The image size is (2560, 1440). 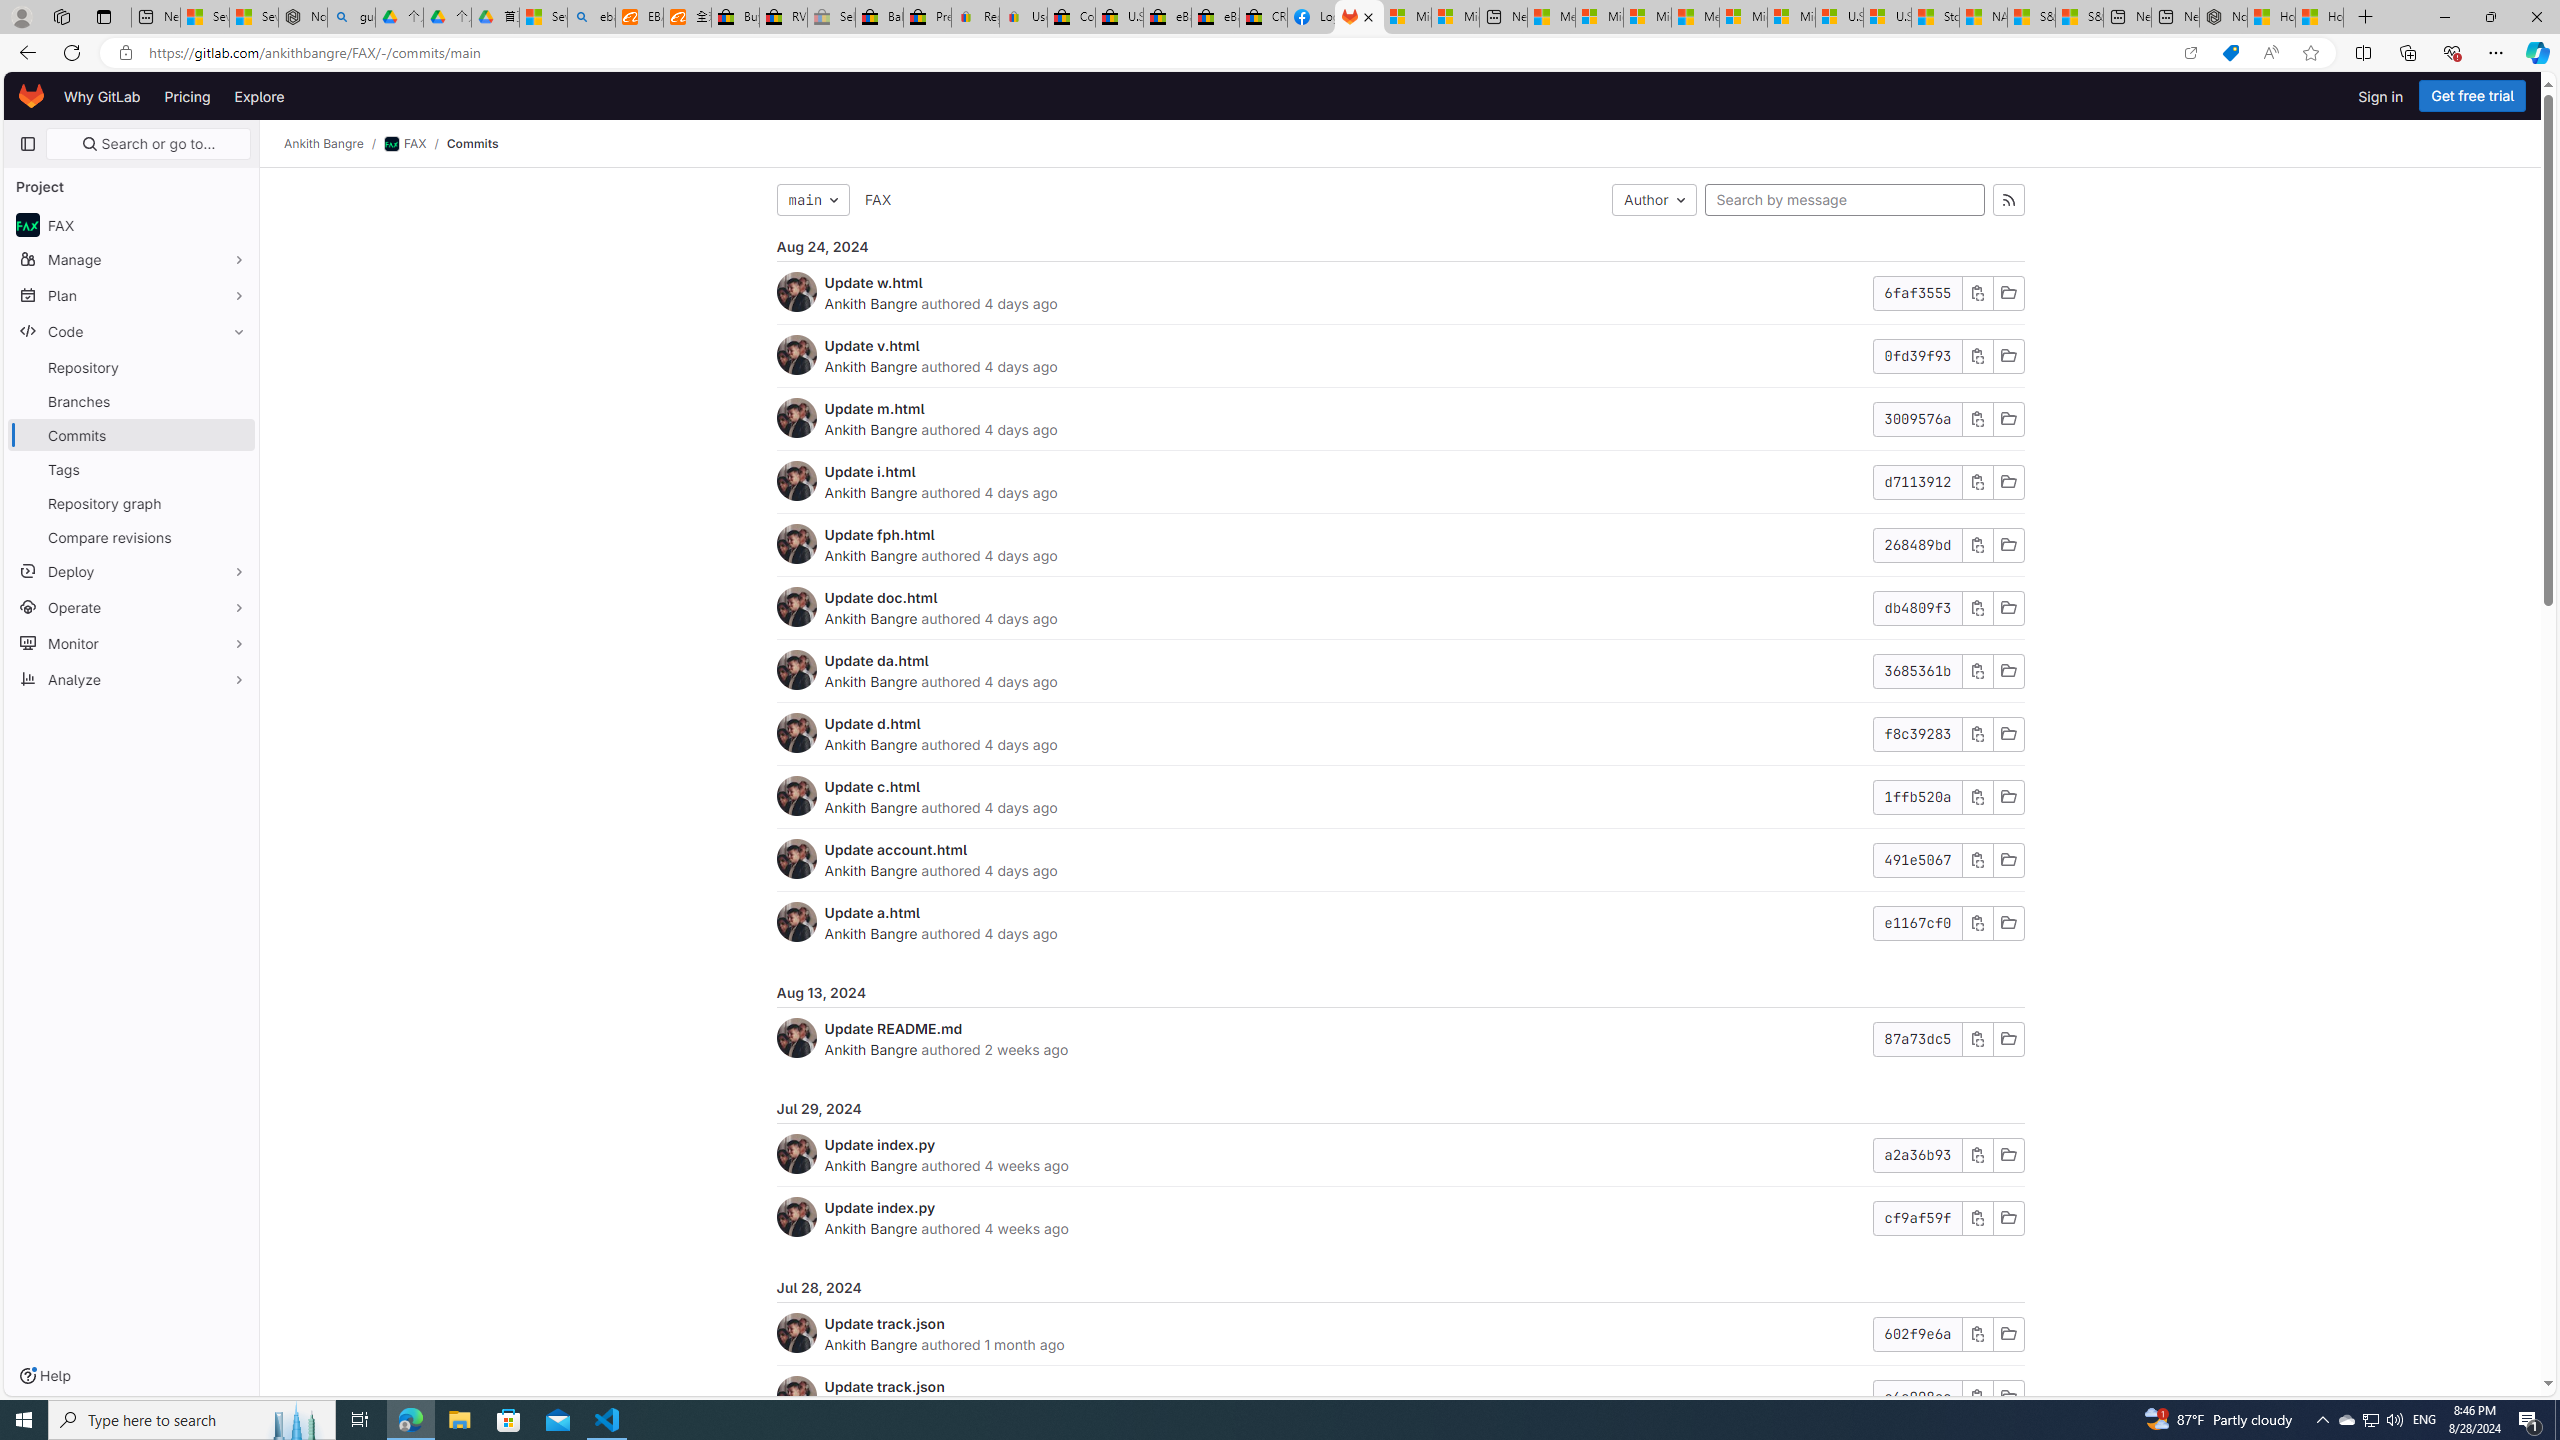 I want to click on Monitor, so click(x=132, y=642).